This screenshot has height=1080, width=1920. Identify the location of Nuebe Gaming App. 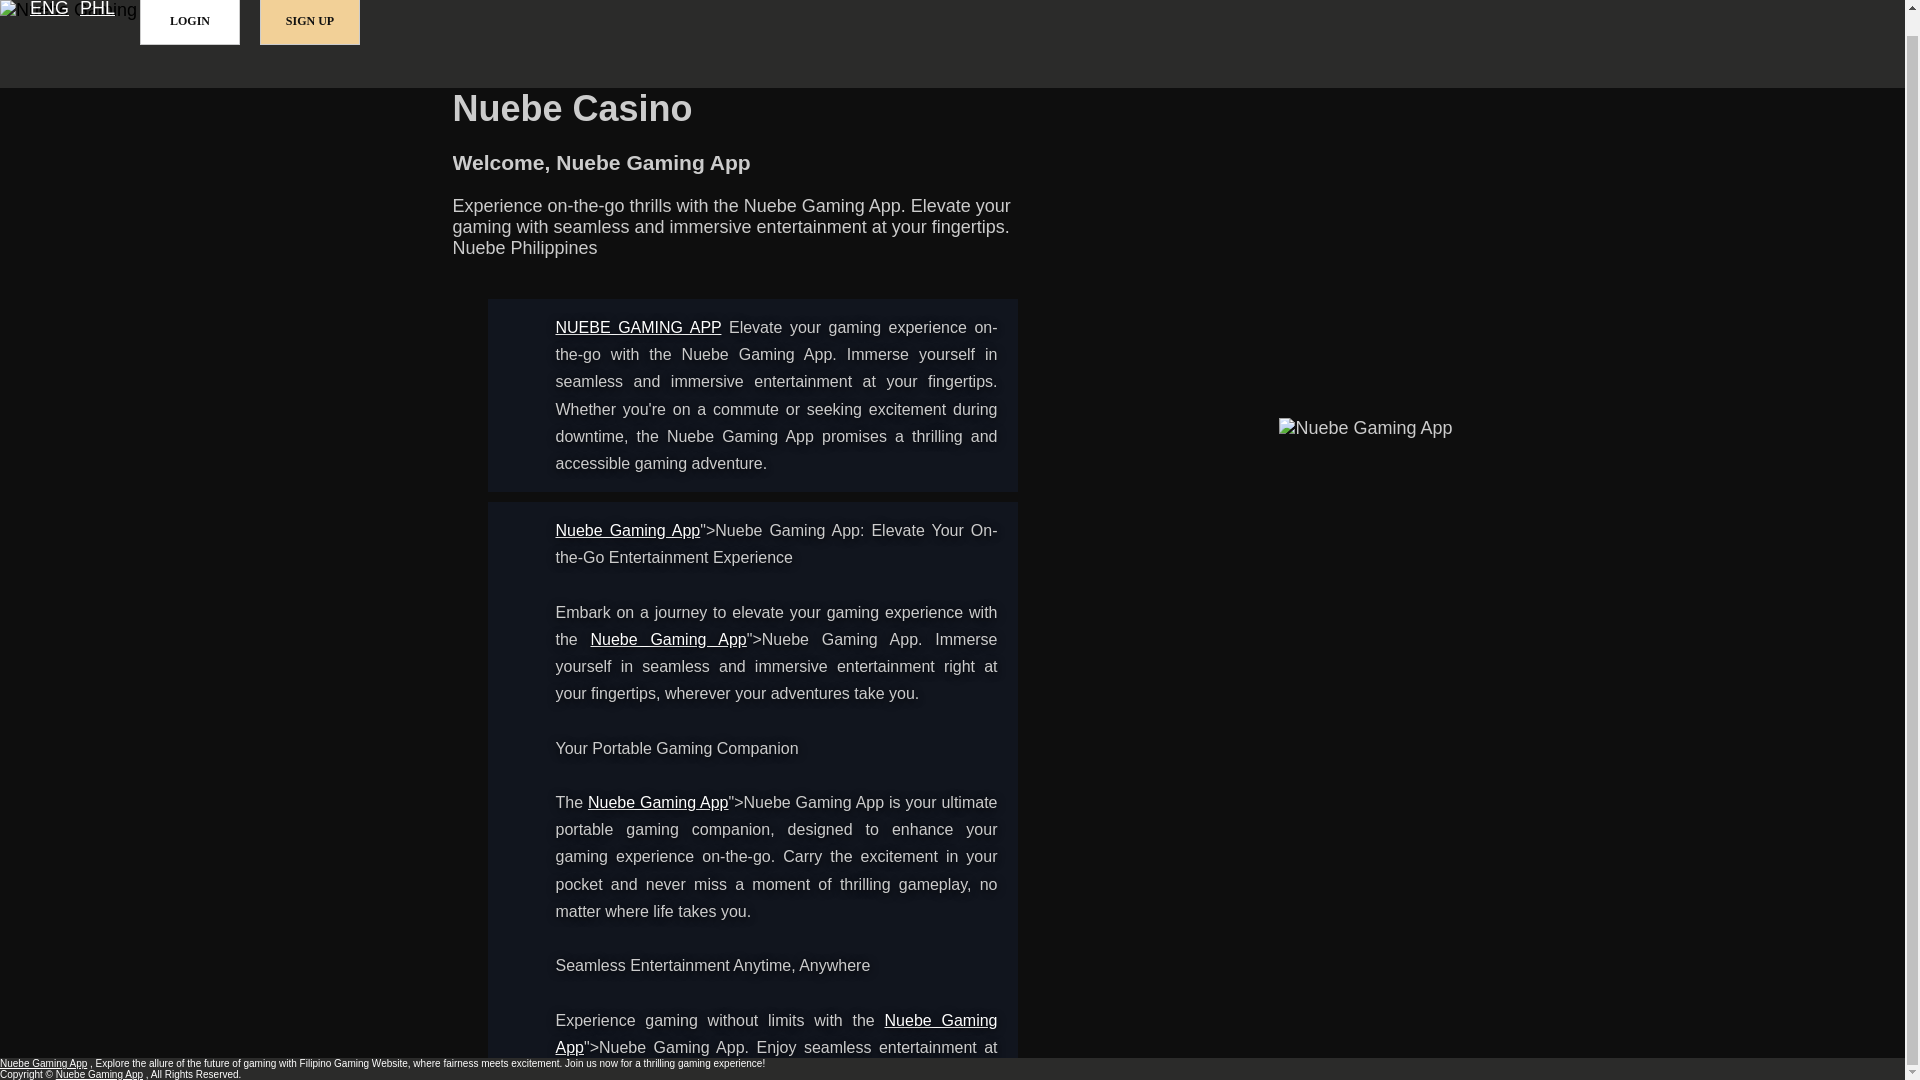
(638, 326).